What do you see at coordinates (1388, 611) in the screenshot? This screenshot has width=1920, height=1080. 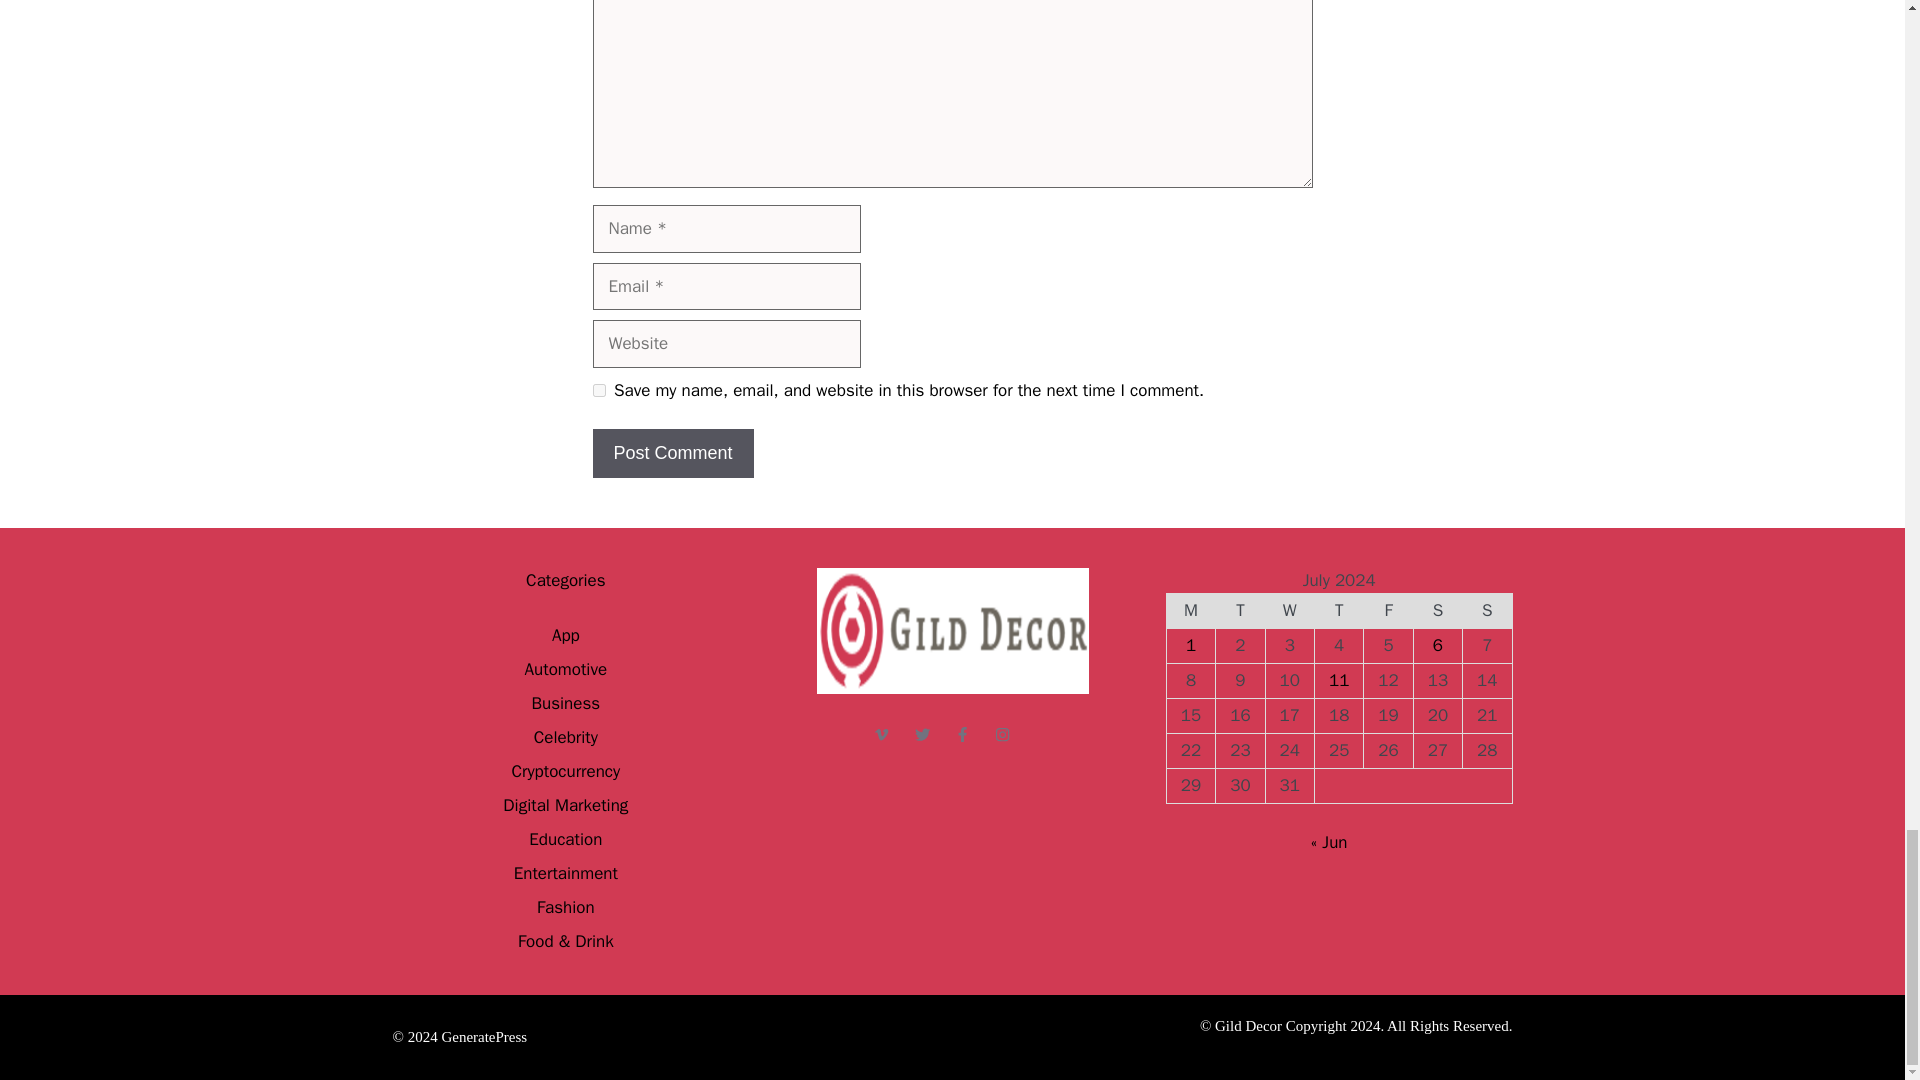 I see `Friday` at bounding box center [1388, 611].